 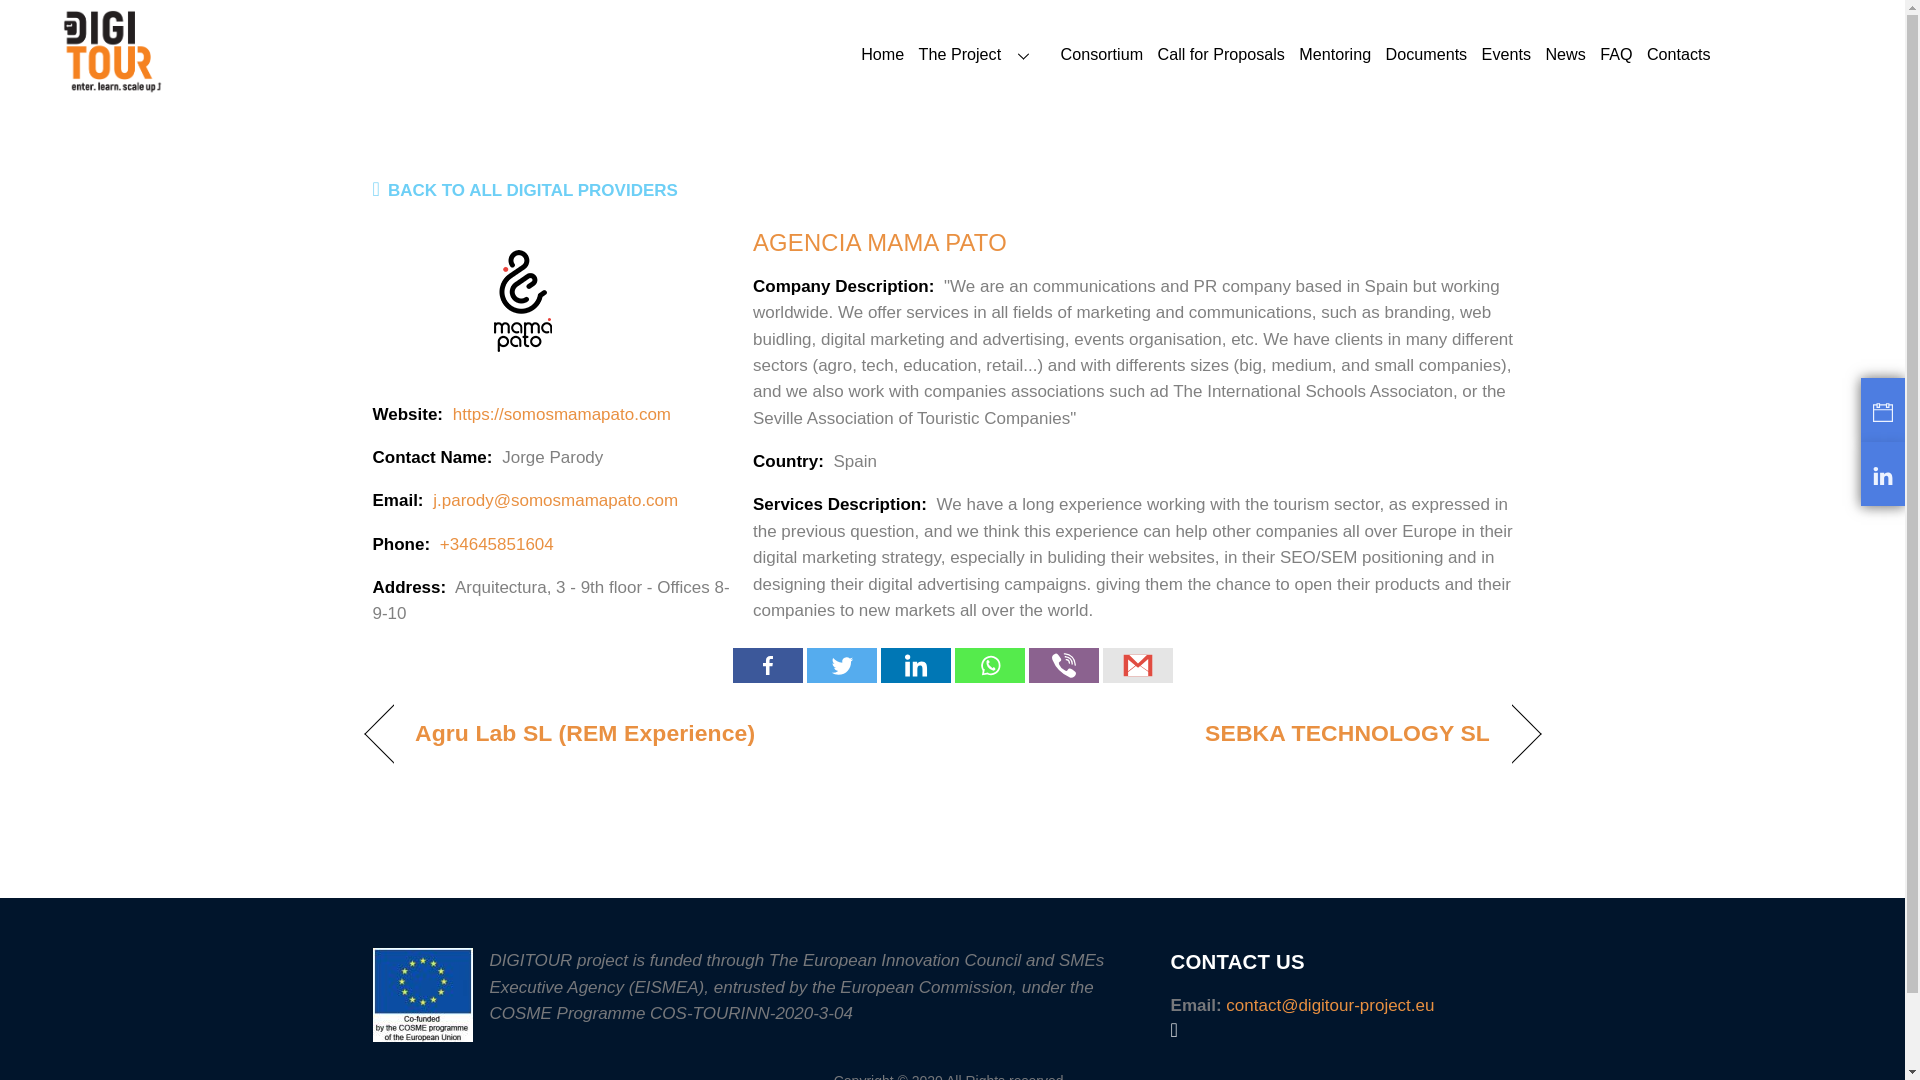 I want to click on Google Gmail, so click(x=1136, y=665).